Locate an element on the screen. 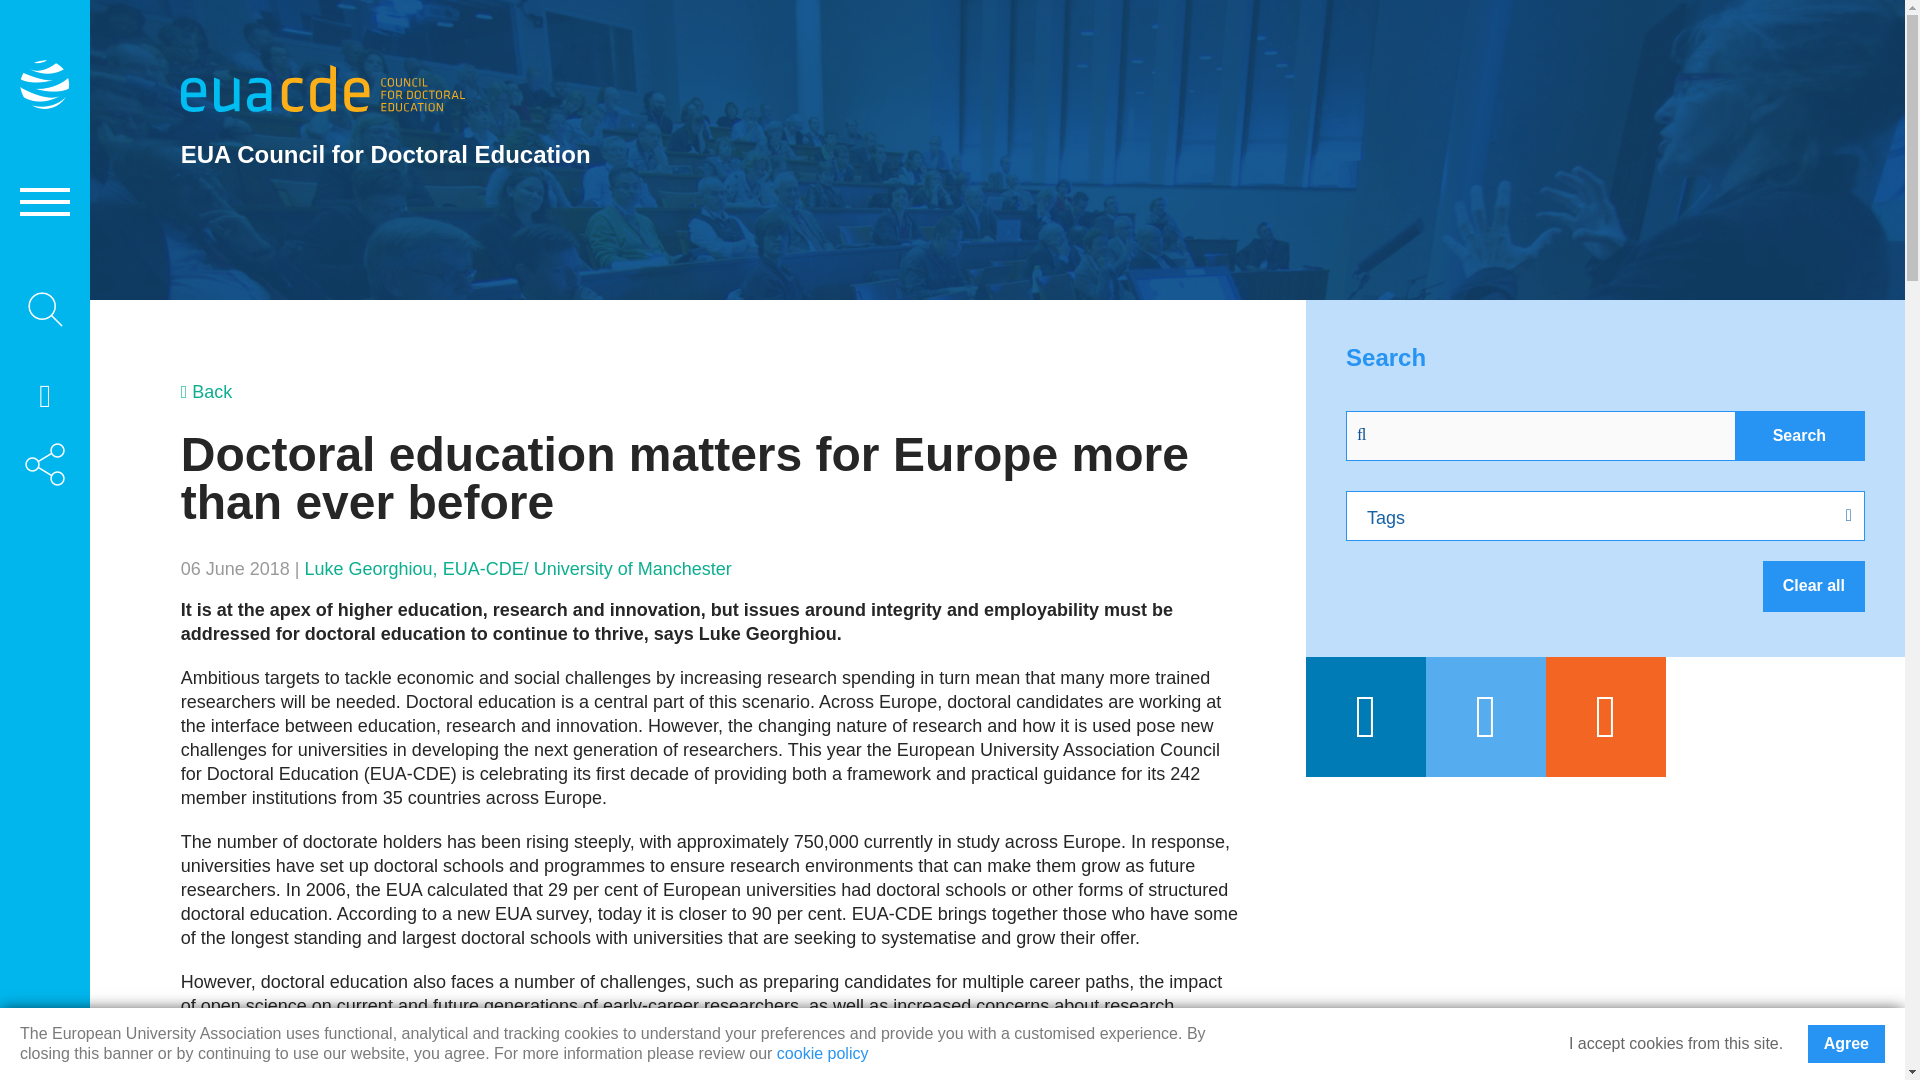 This screenshot has height=1080, width=1920. Clear all is located at coordinates (1813, 586).